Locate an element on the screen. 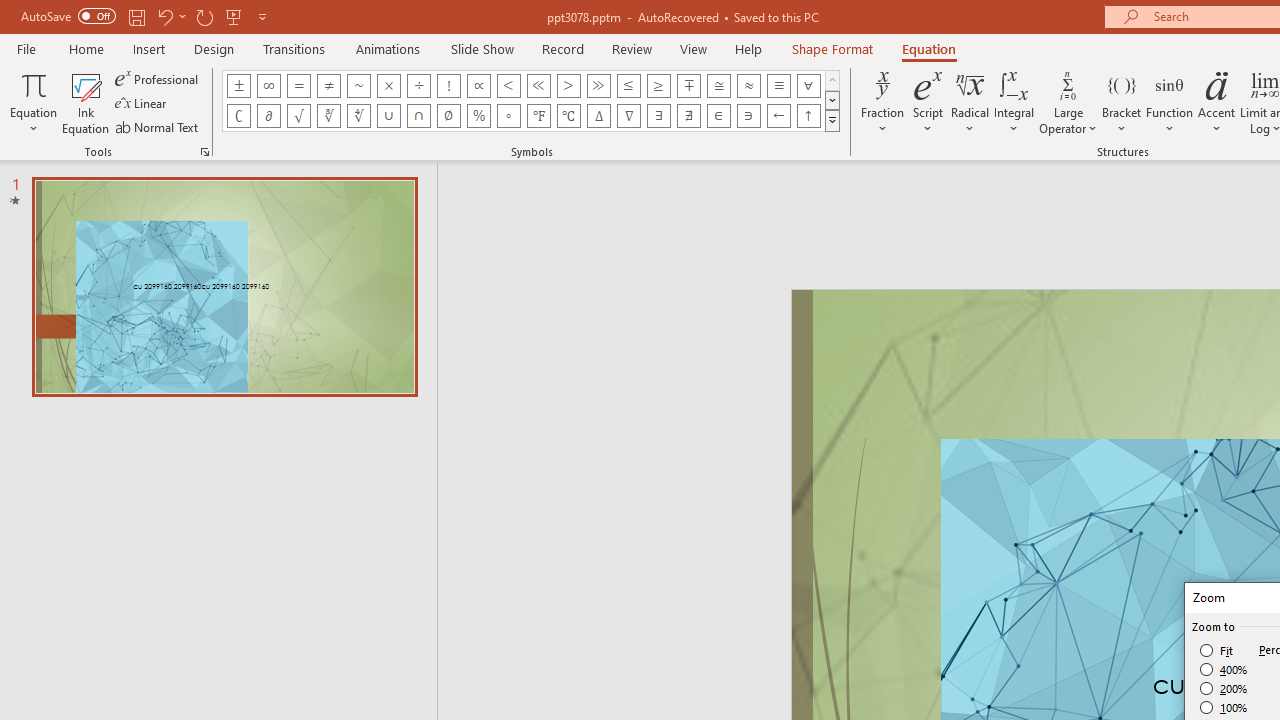  Radical is located at coordinates (970, 102).